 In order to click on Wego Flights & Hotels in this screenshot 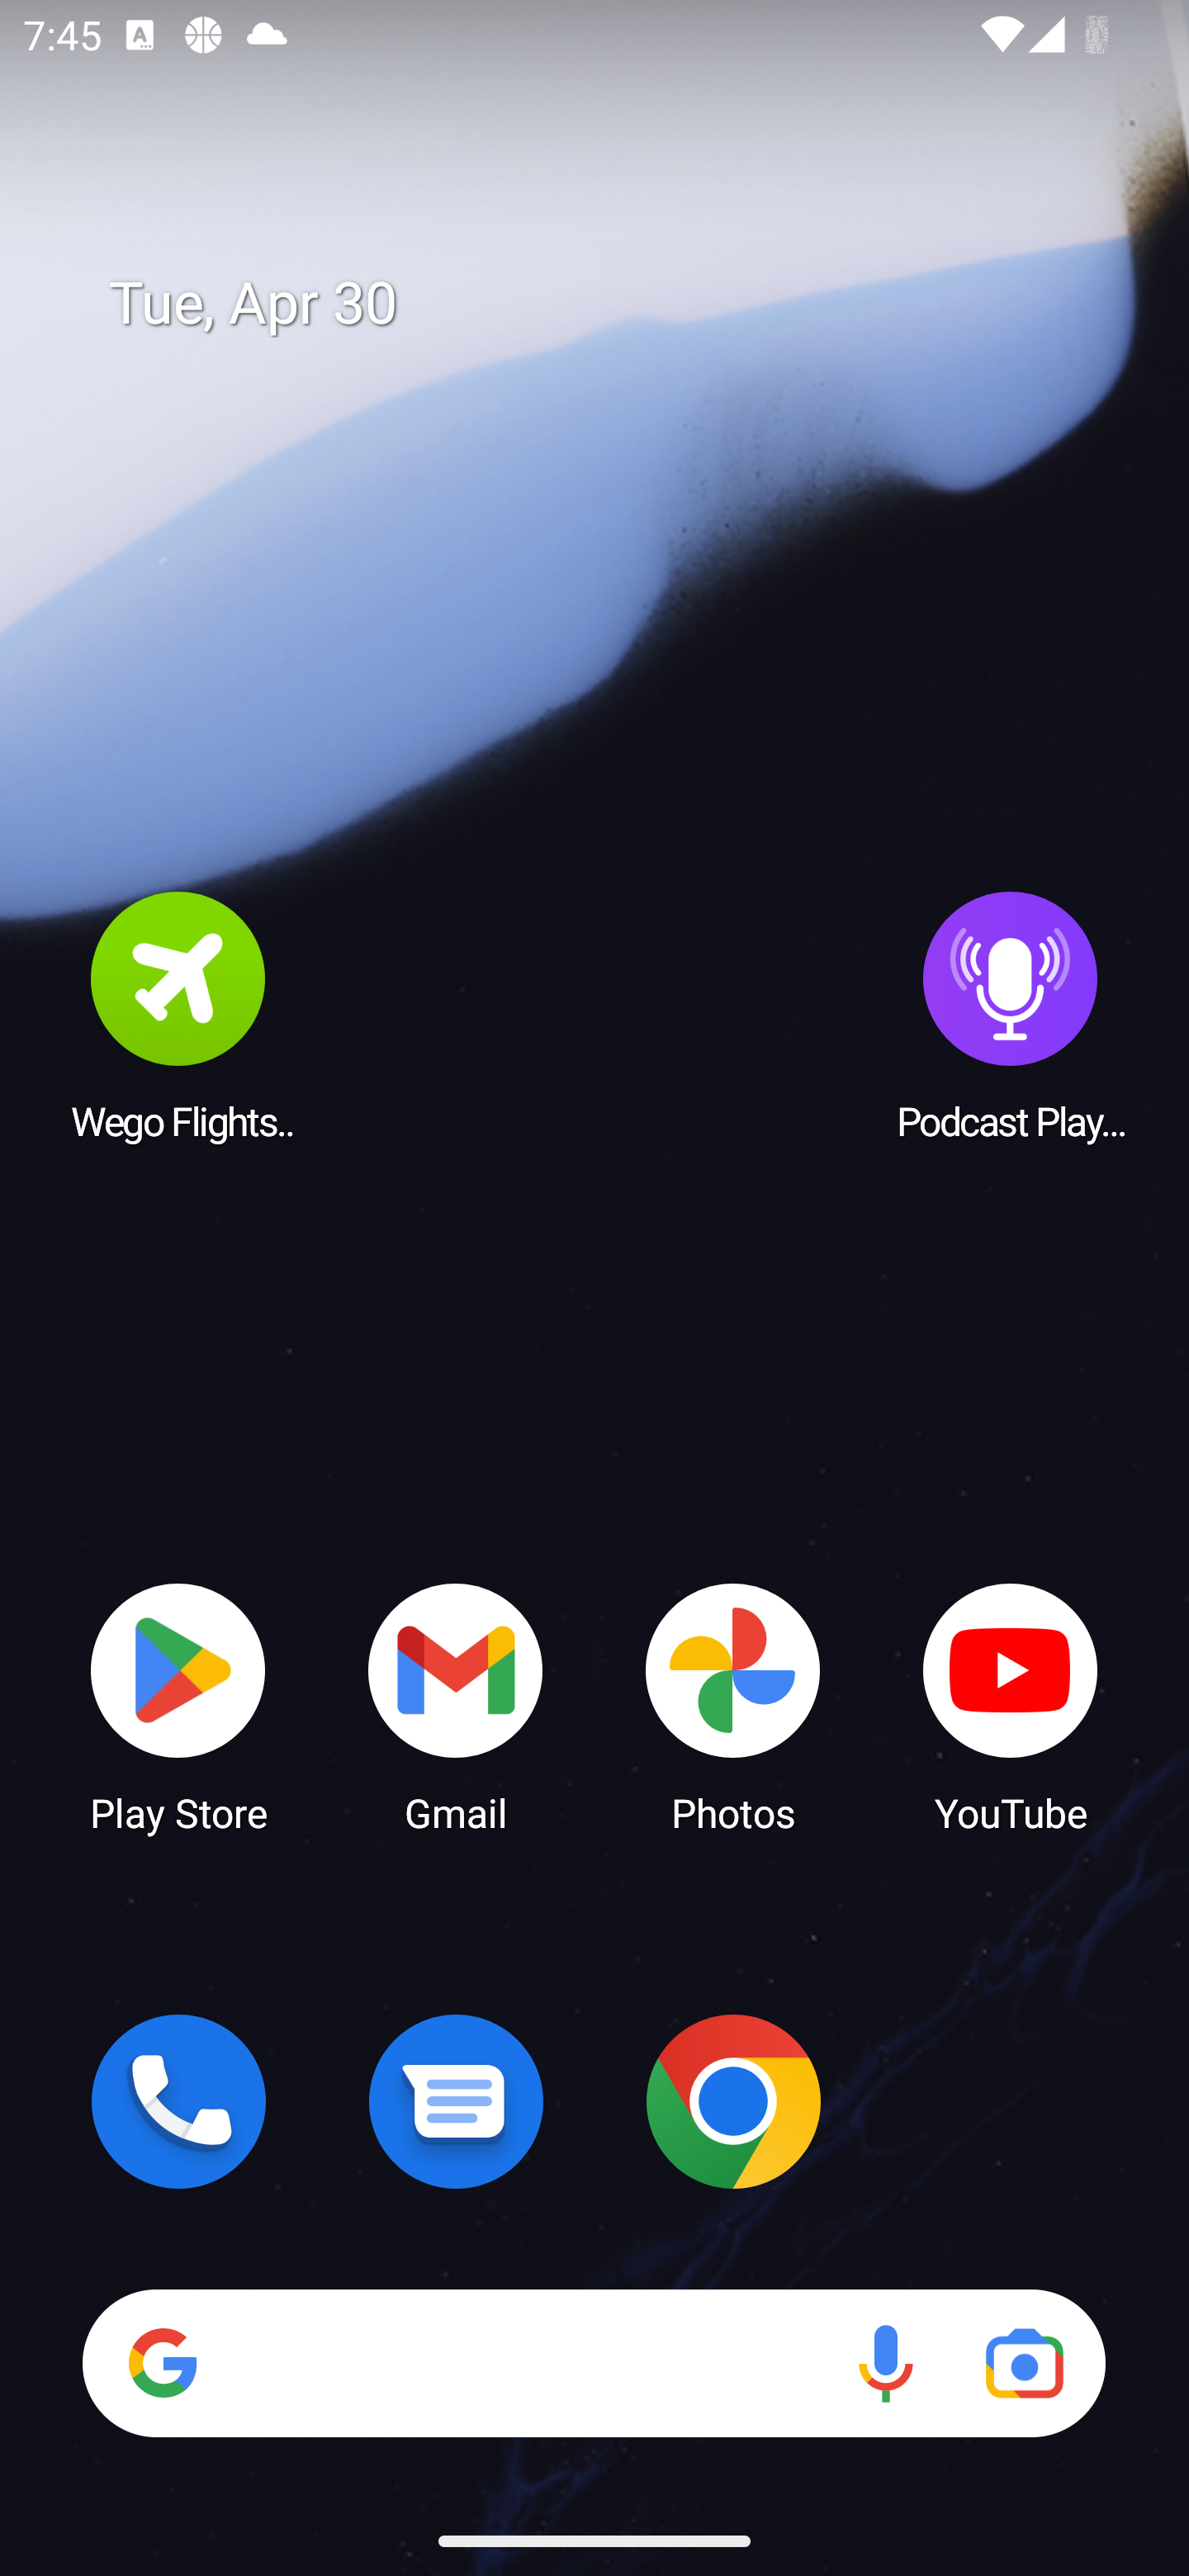, I will do `click(178, 1015)`.